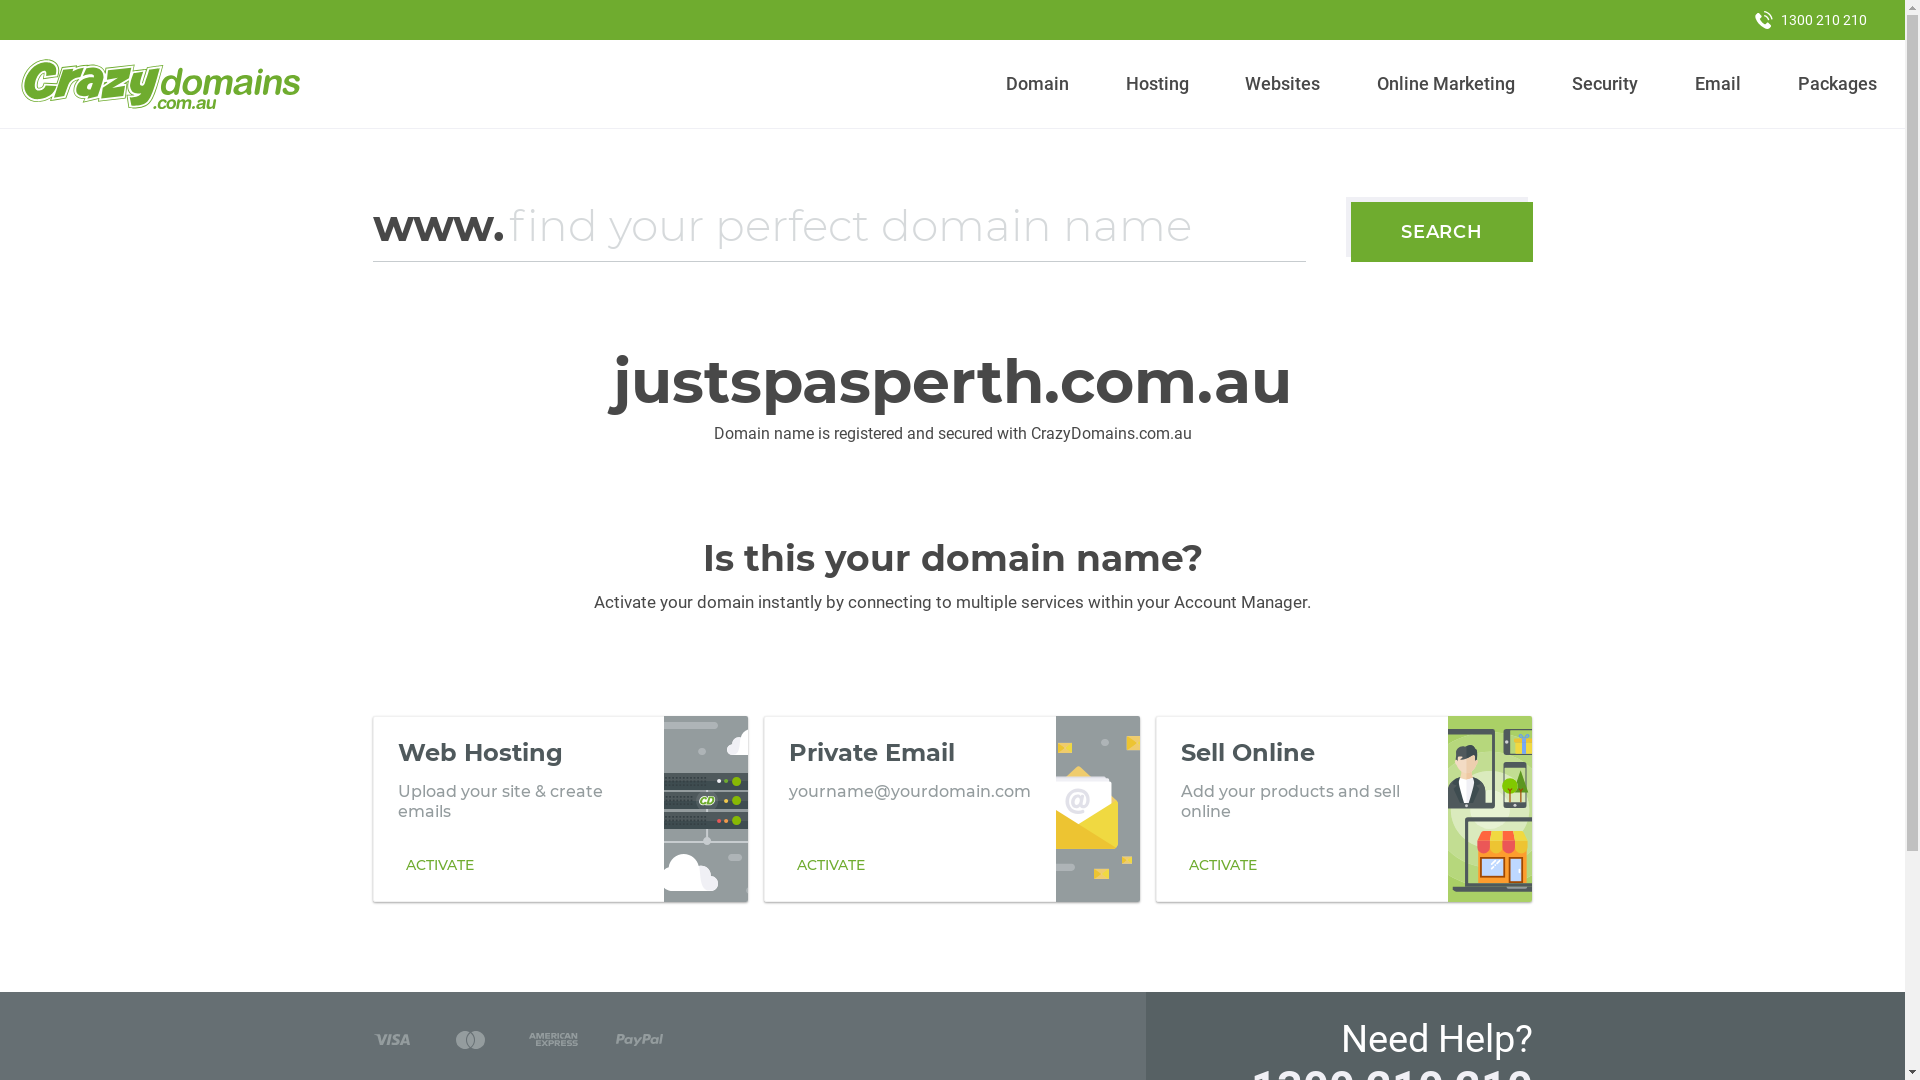 The height and width of the screenshot is (1080, 1920). Describe the element at coordinates (1446, 84) in the screenshot. I see `Online Marketing` at that location.